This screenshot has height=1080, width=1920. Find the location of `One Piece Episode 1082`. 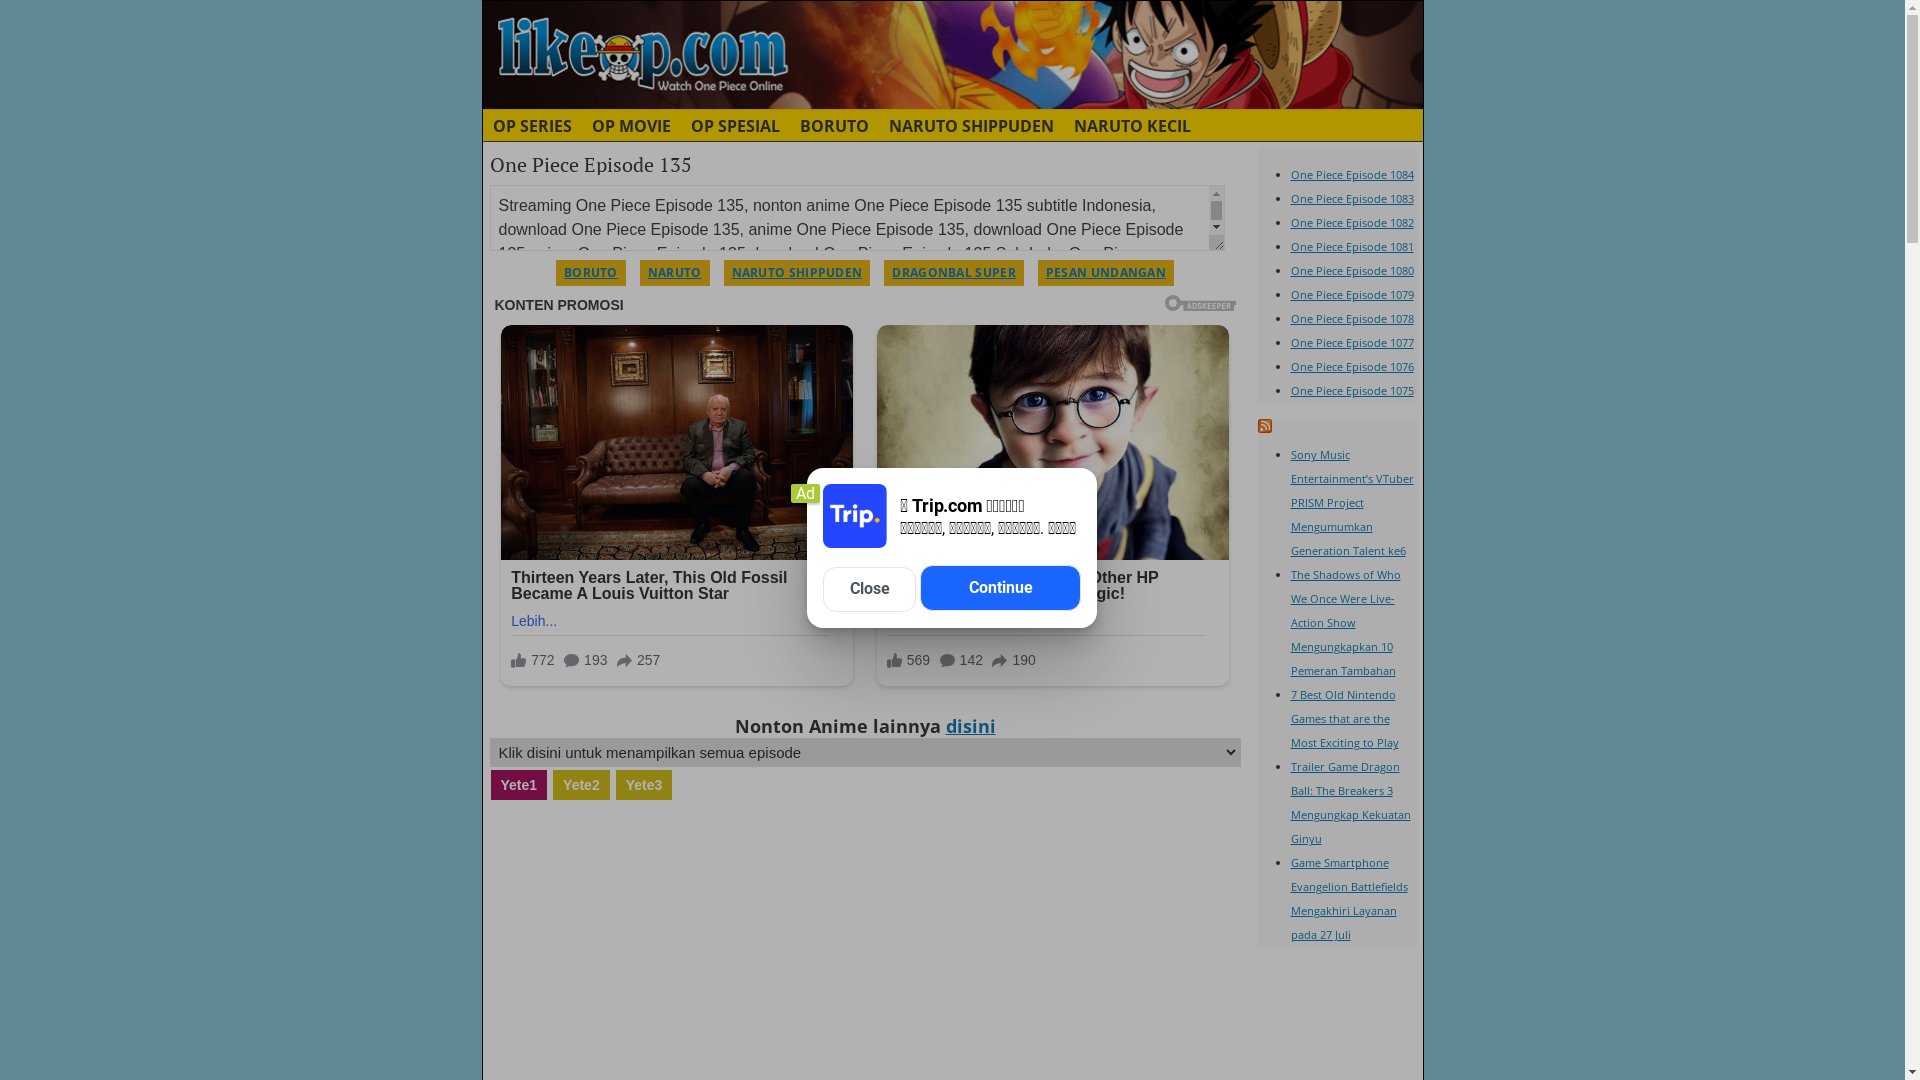

One Piece Episode 1082 is located at coordinates (1352, 222).